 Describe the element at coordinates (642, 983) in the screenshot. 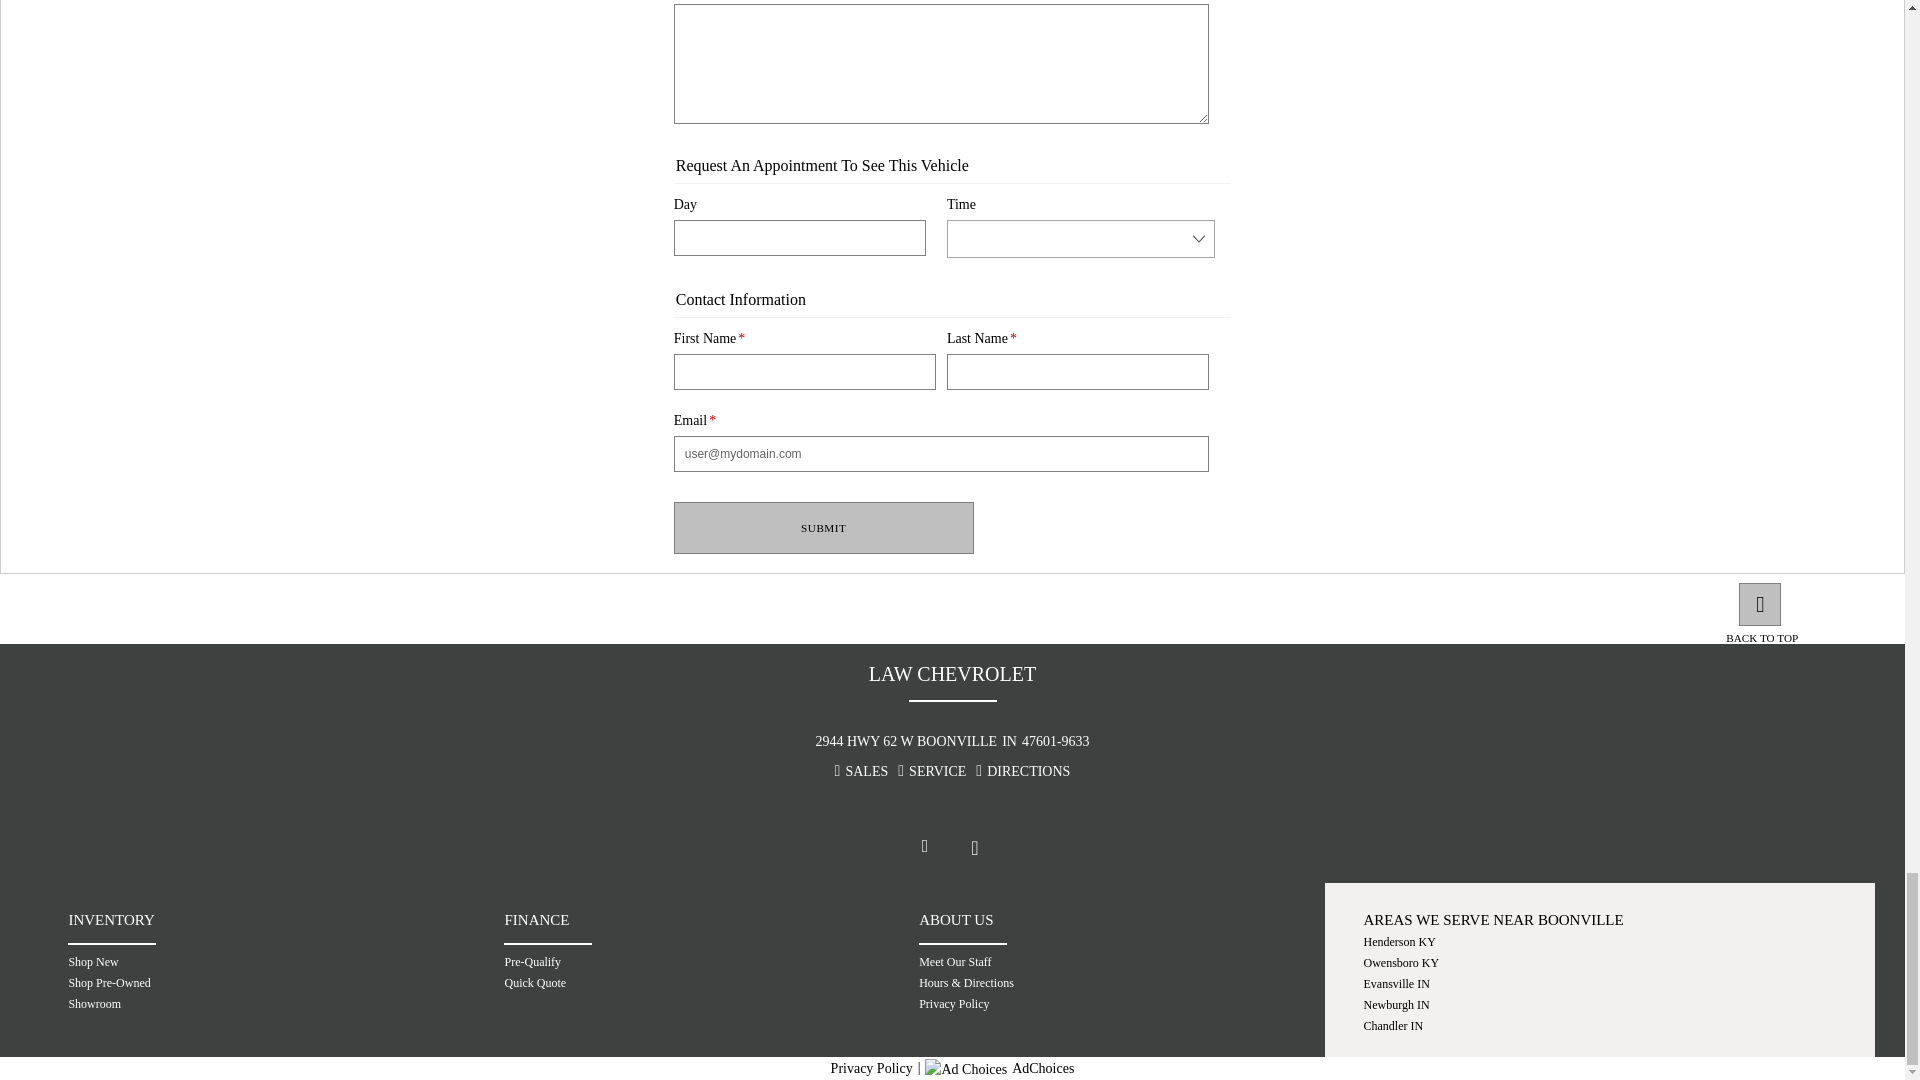

I see `Get a Quick Quote` at that location.